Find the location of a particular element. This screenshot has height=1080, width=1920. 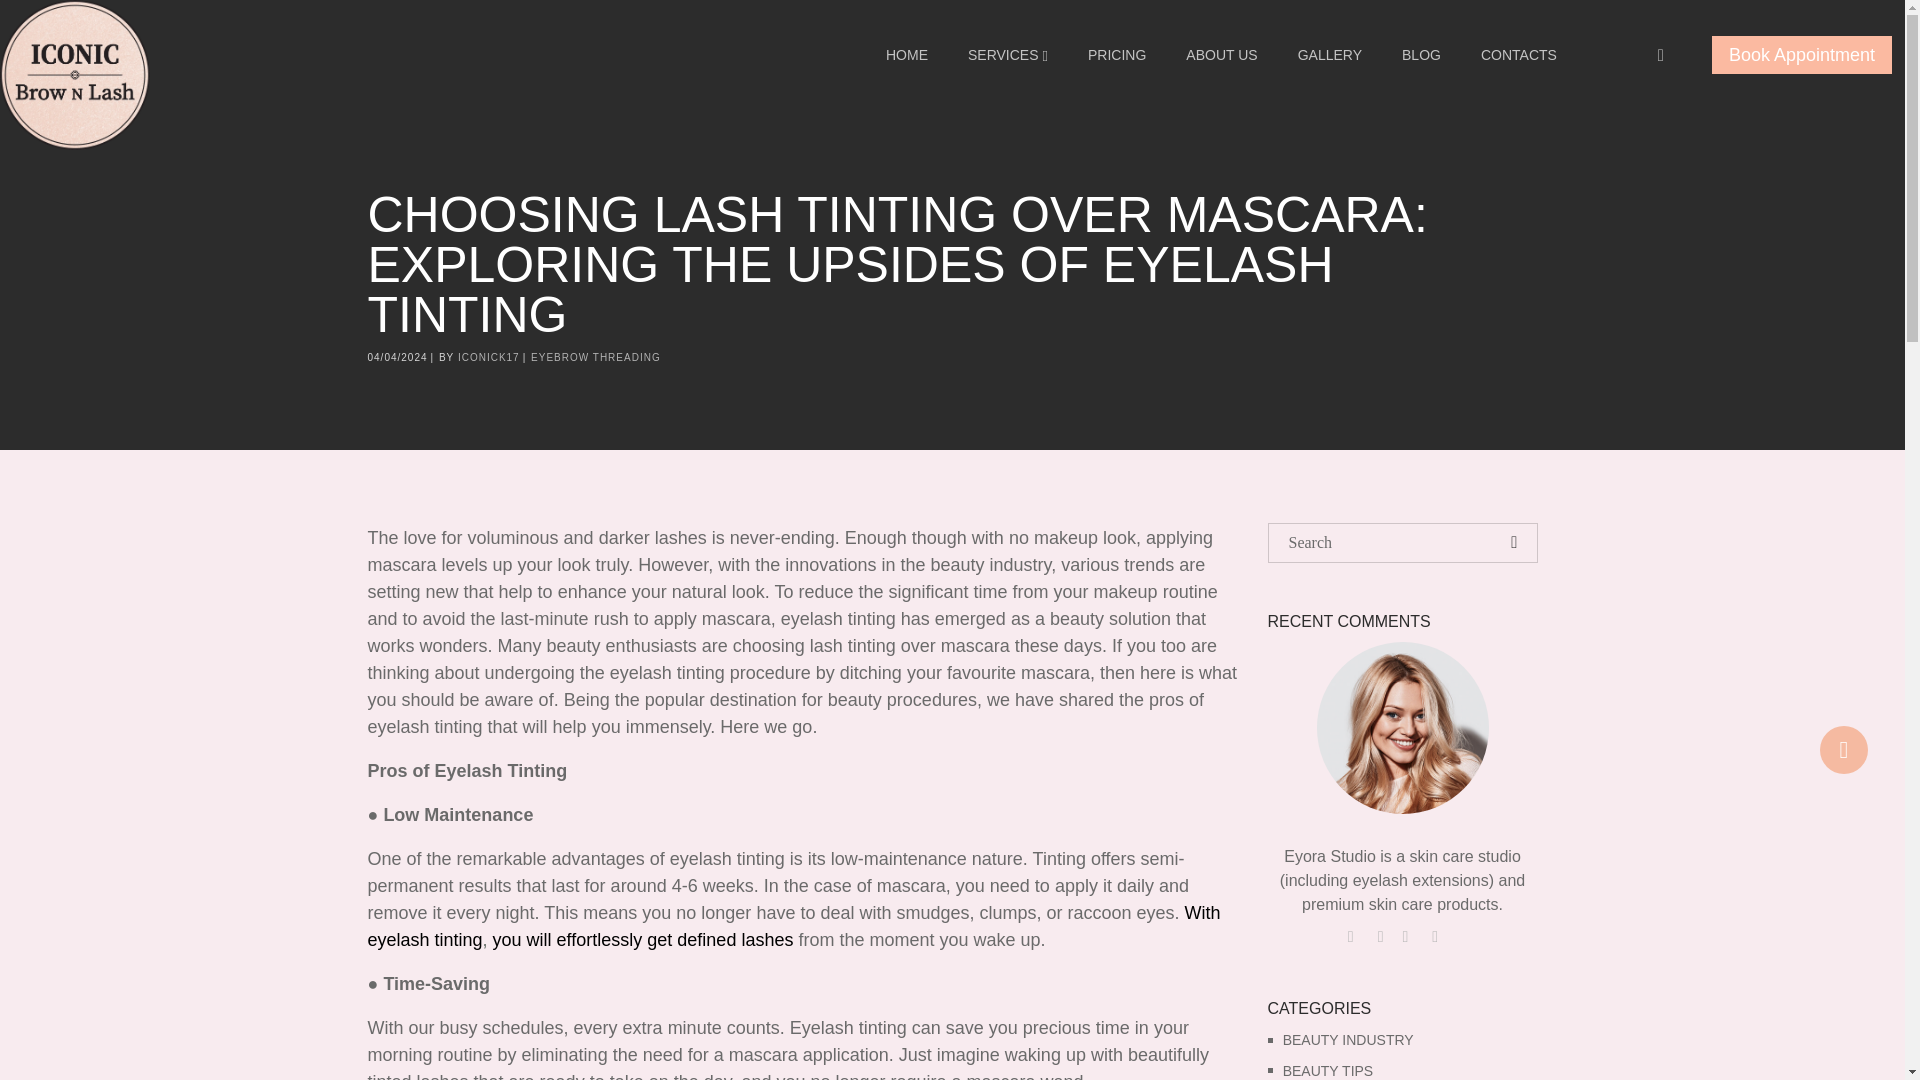

SERVICES is located at coordinates (1008, 54).